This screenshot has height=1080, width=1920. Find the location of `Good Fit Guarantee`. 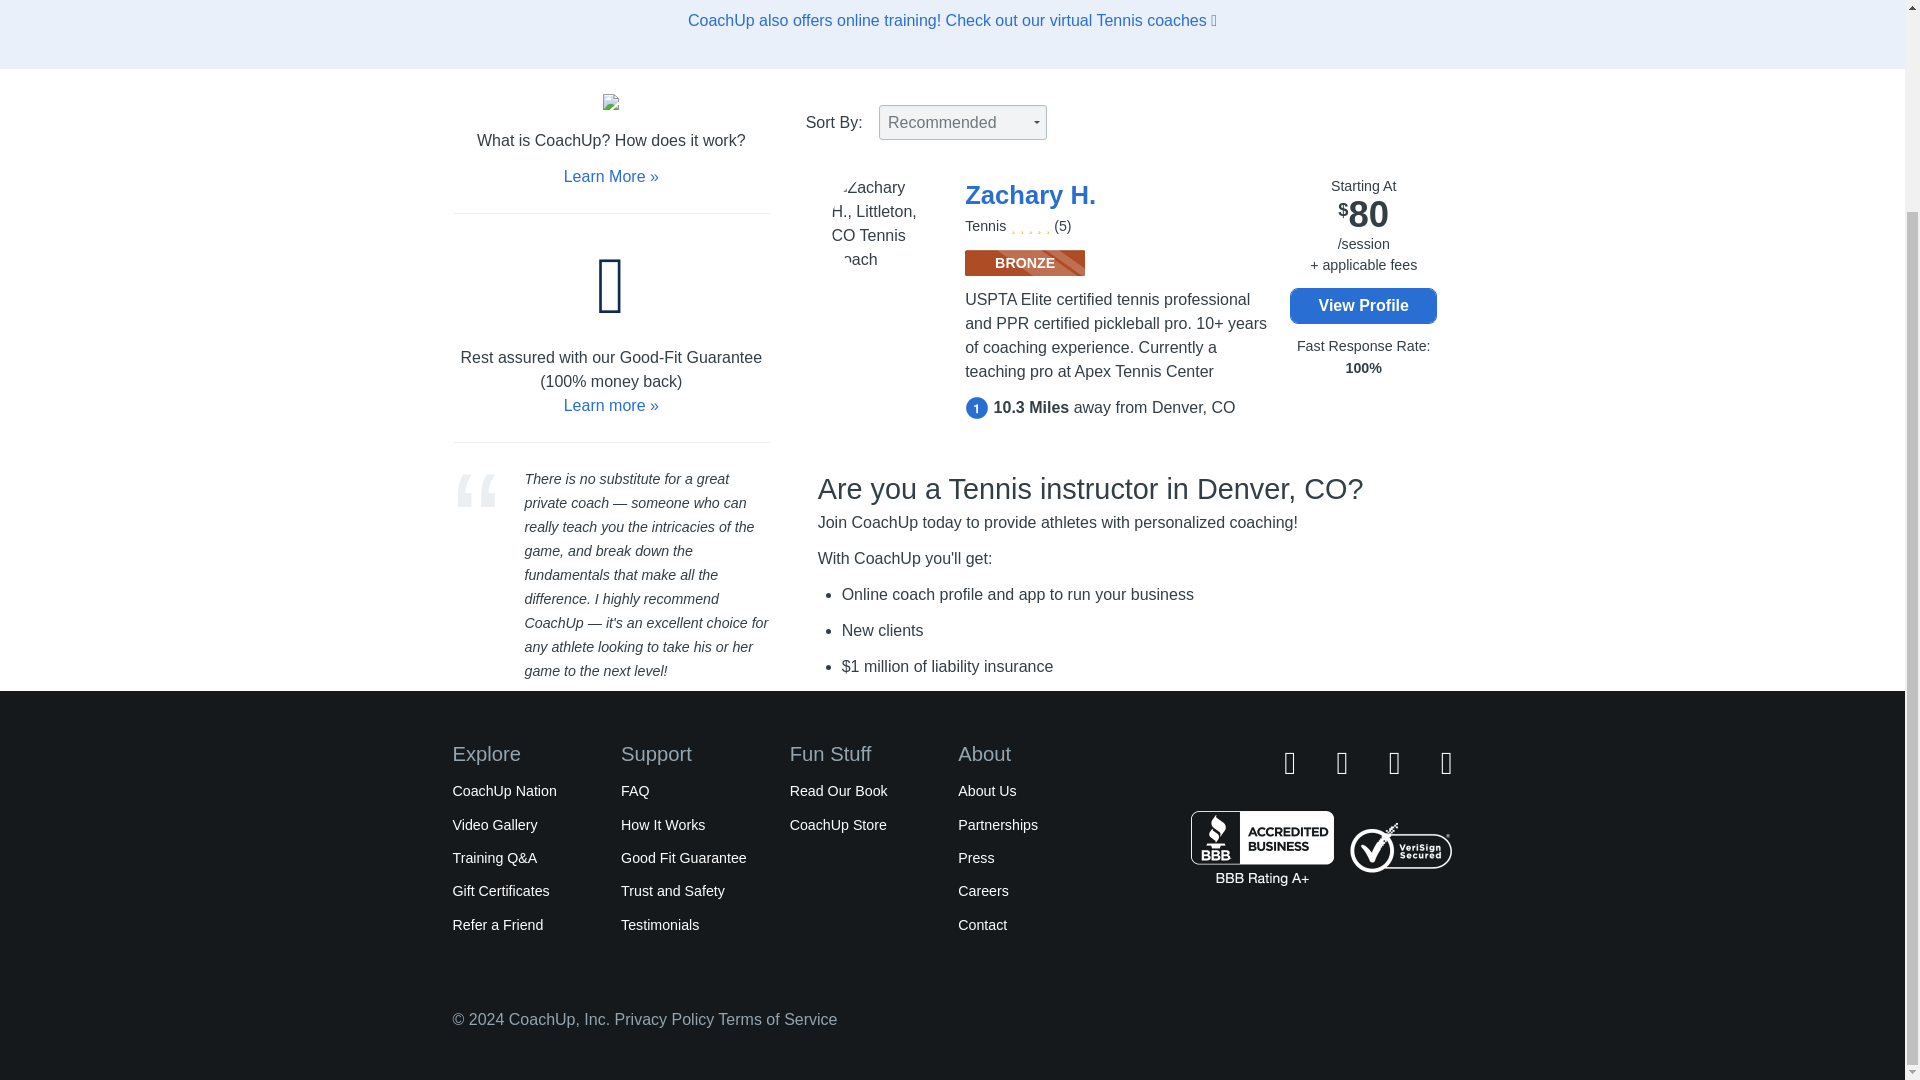

Good Fit Guarantee is located at coordinates (683, 858).